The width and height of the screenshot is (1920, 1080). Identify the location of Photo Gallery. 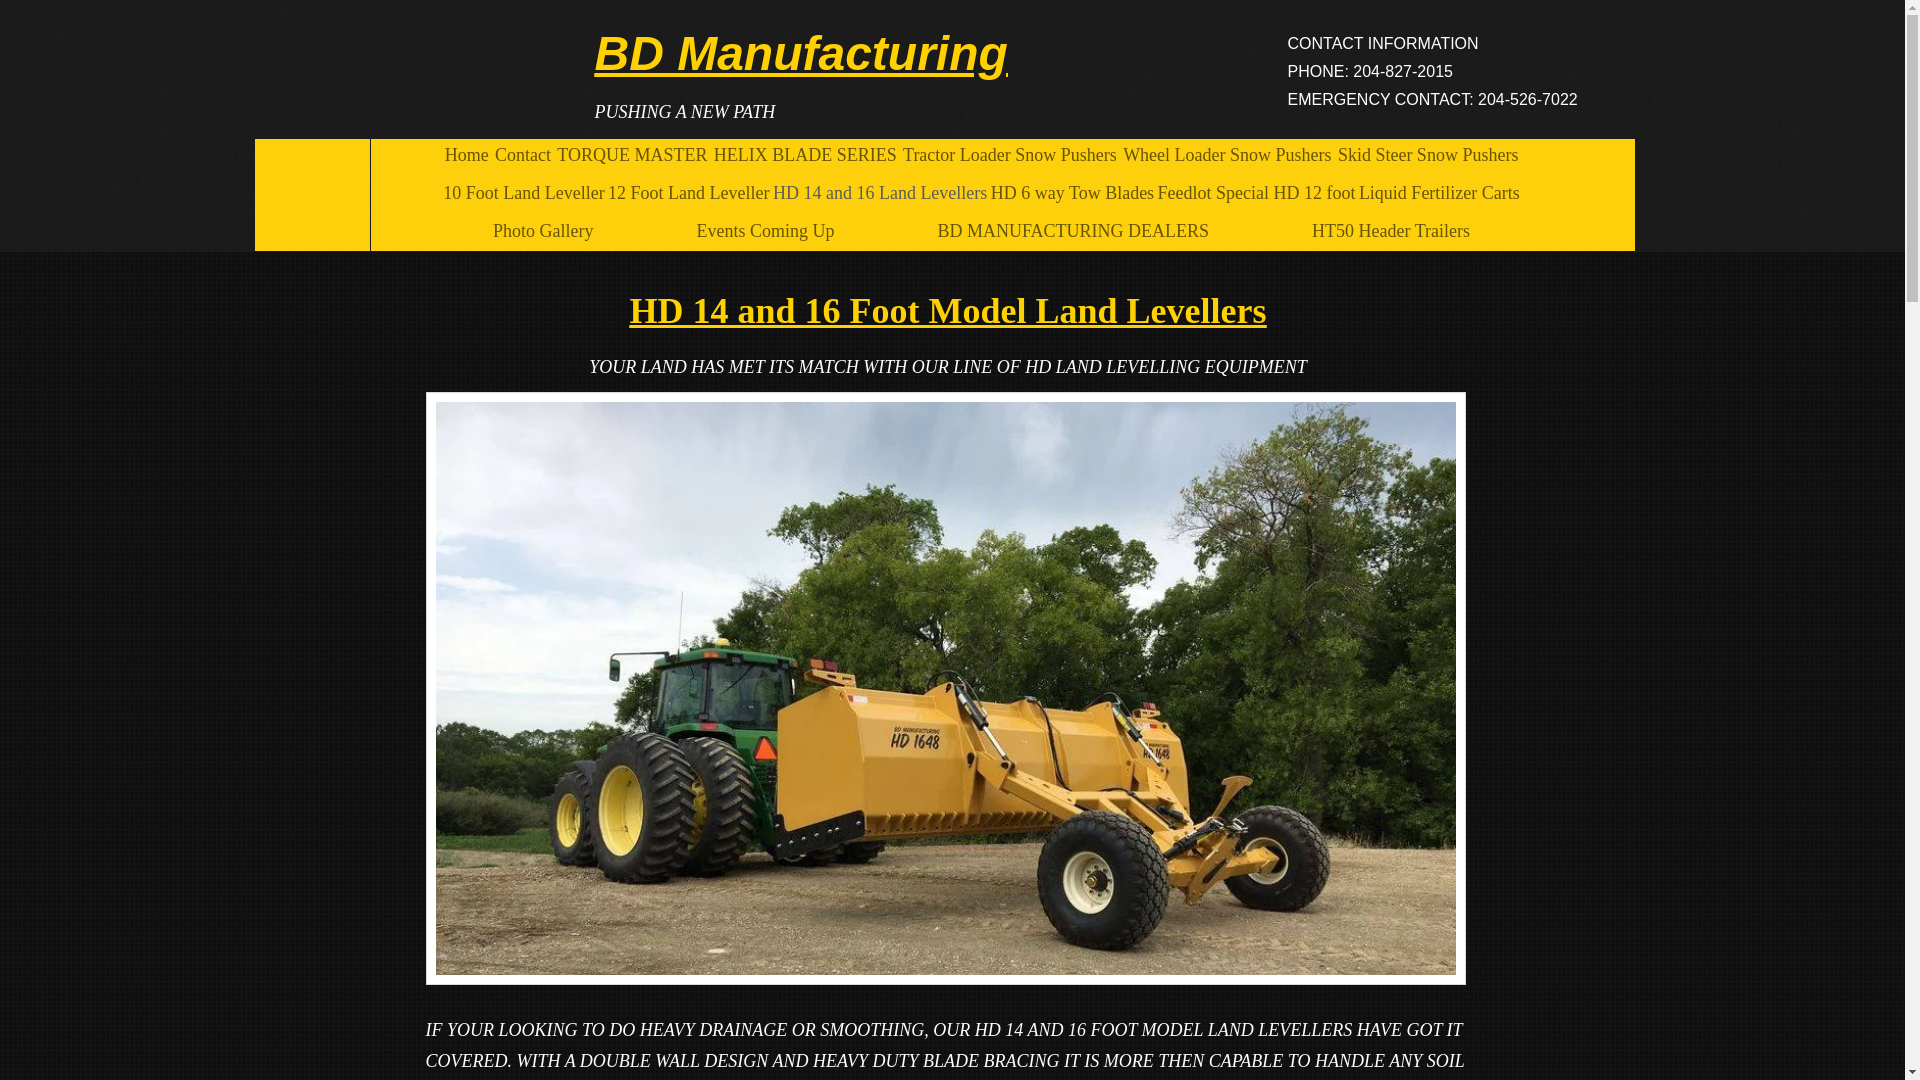
(544, 231).